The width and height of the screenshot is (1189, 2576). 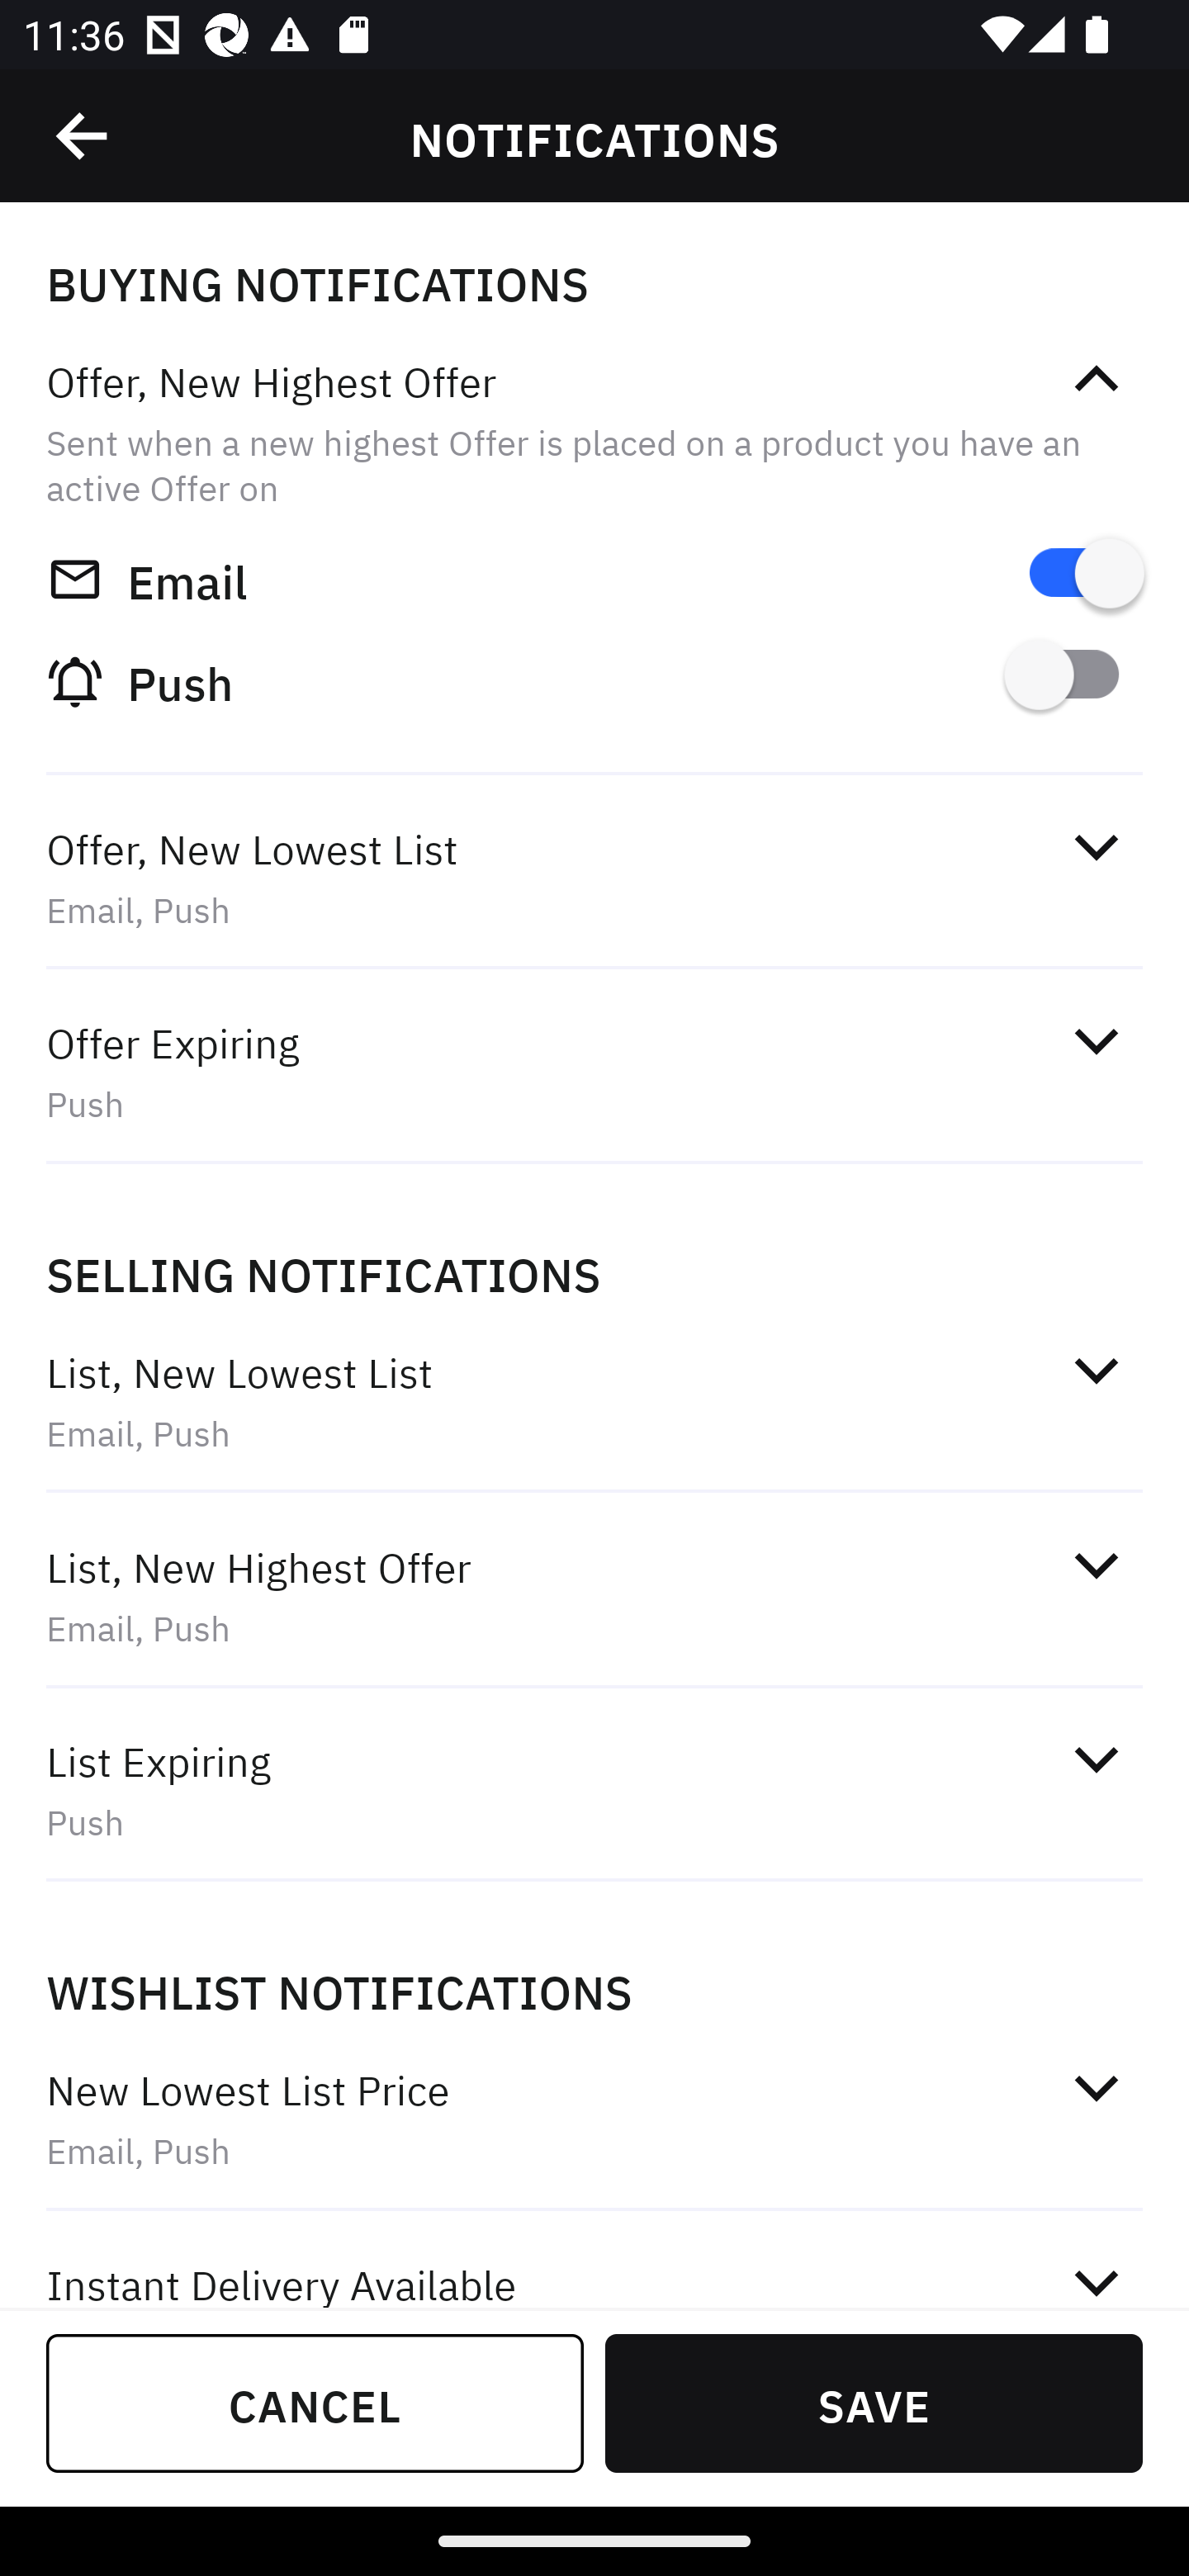 What do you see at coordinates (594, 1073) in the screenshot?
I see `Offer Expiring  Push` at bounding box center [594, 1073].